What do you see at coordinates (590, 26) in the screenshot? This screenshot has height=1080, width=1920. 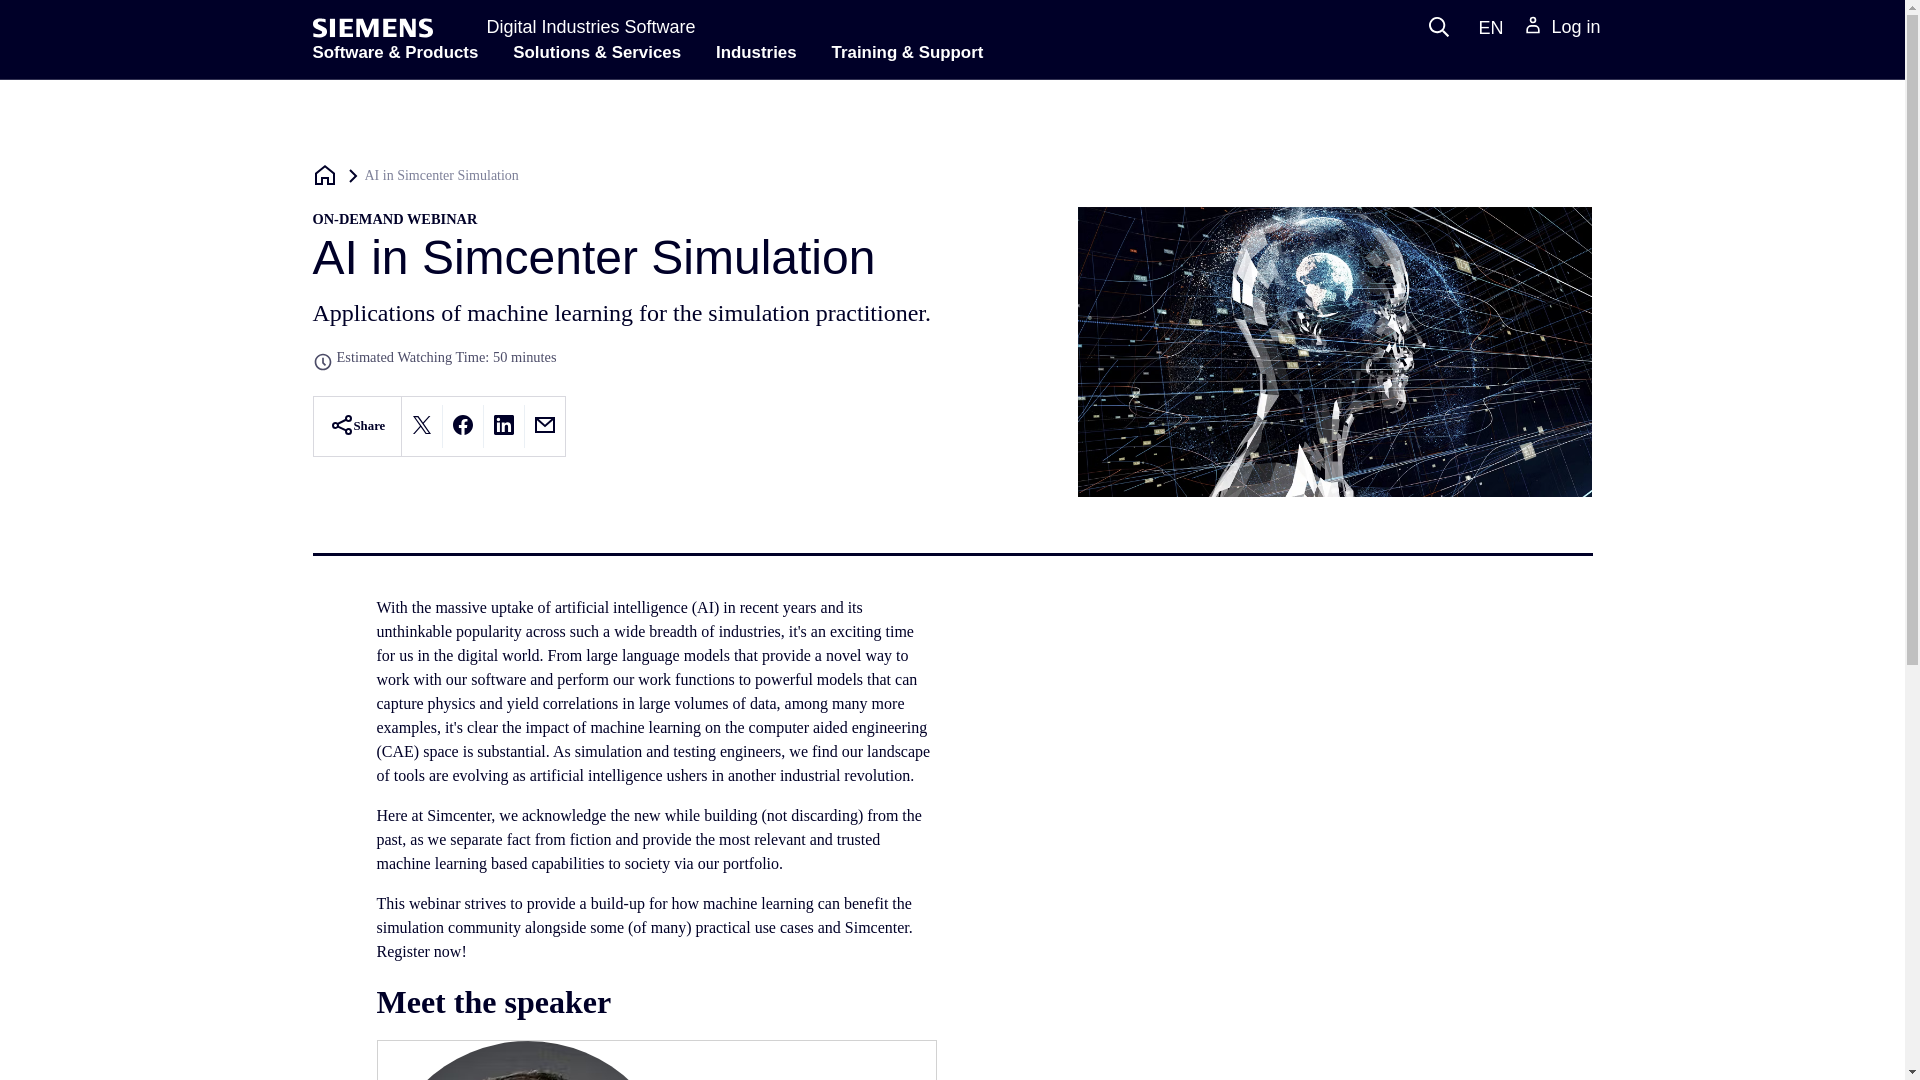 I see `Digital Industries Software` at bounding box center [590, 26].